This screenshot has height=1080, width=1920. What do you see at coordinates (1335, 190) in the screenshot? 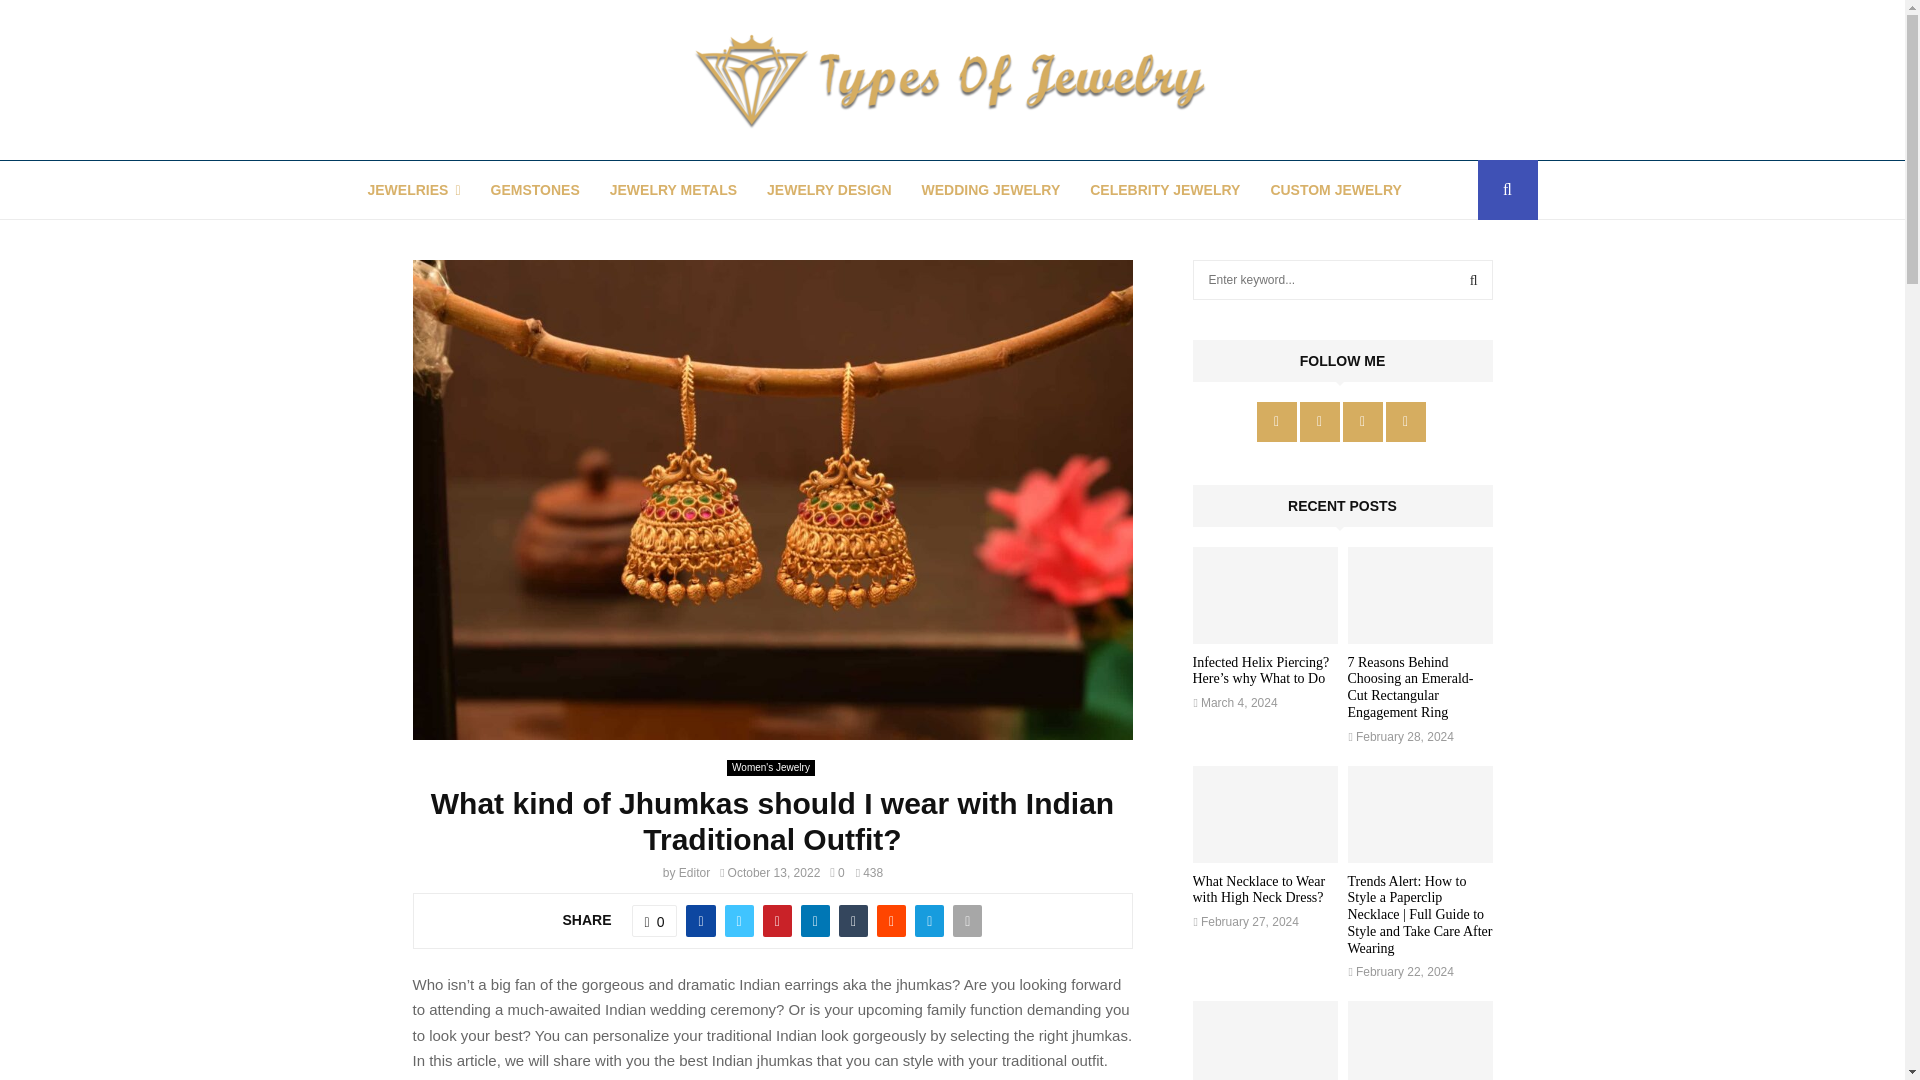
I see `CUSTOM JEWELRY` at bounding box center [1335, 190].